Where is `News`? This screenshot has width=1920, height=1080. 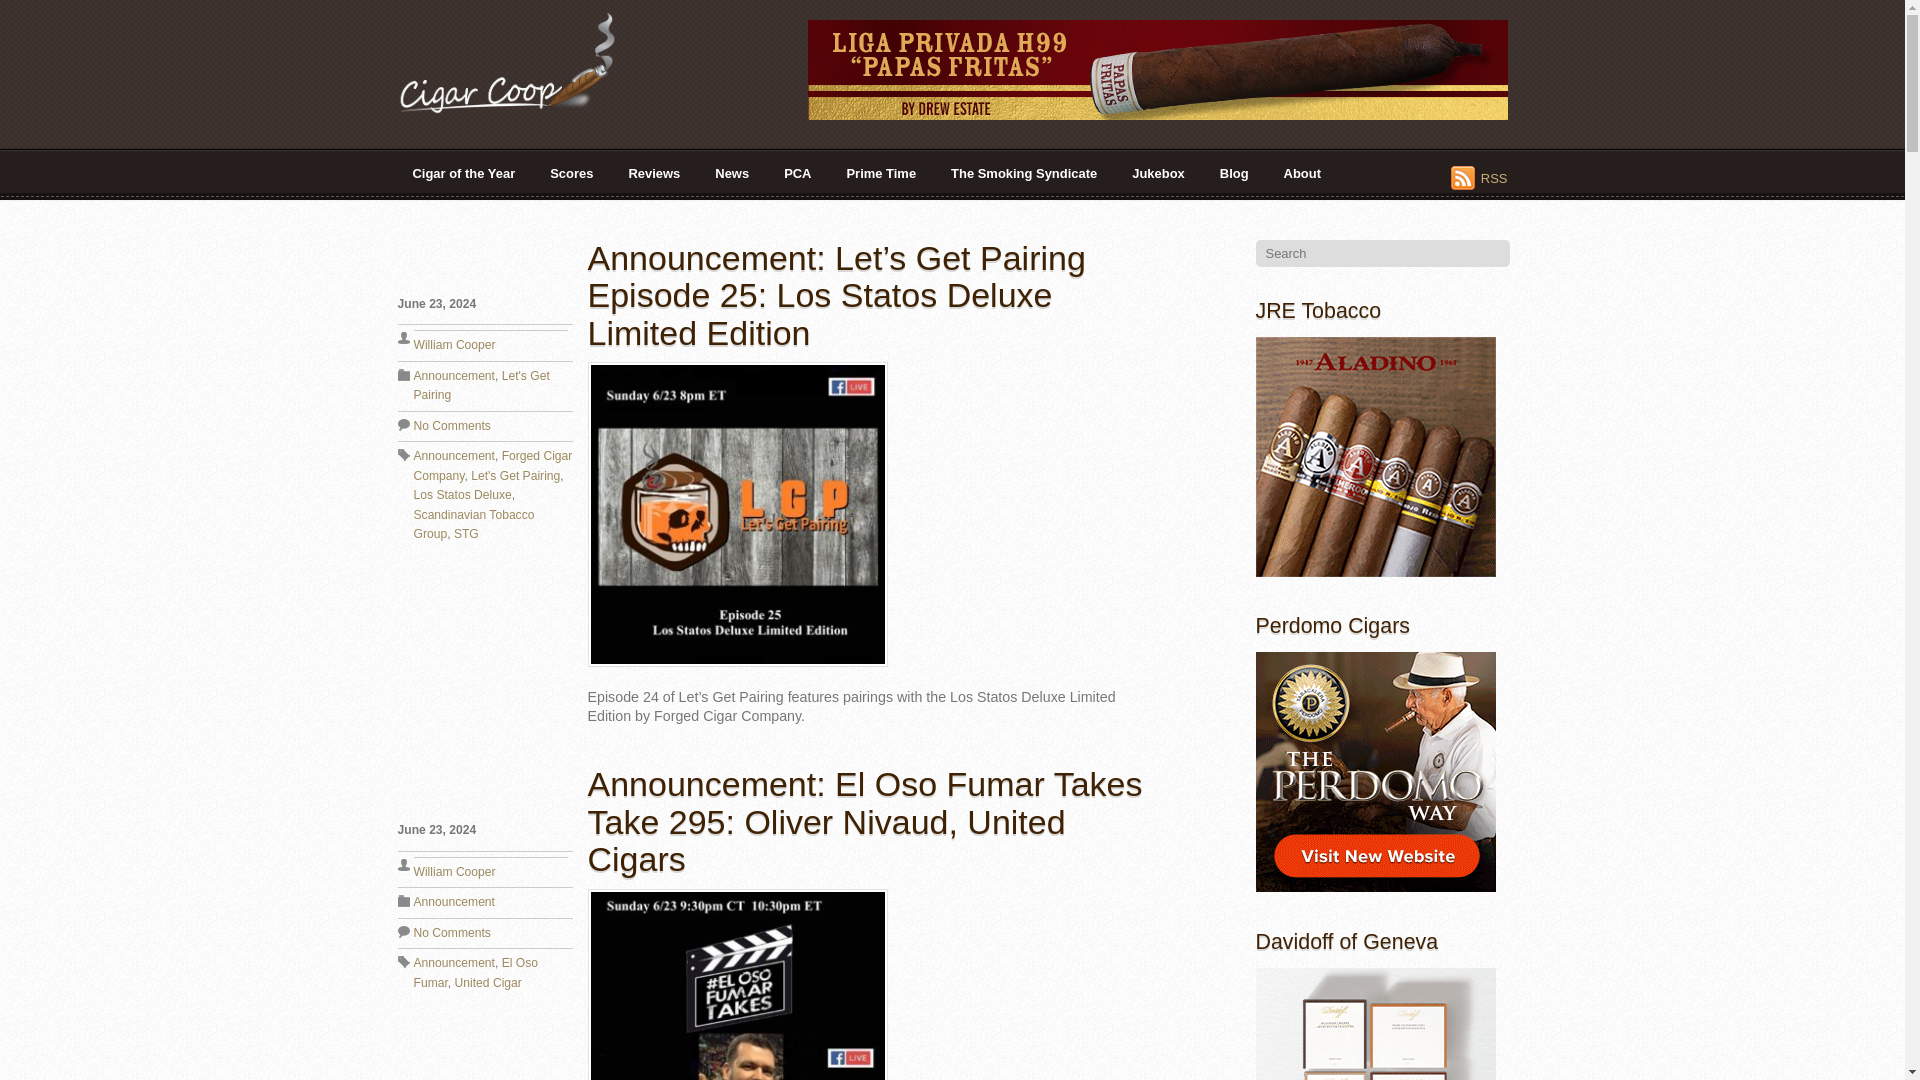 News is located at coordinates (732, 173).